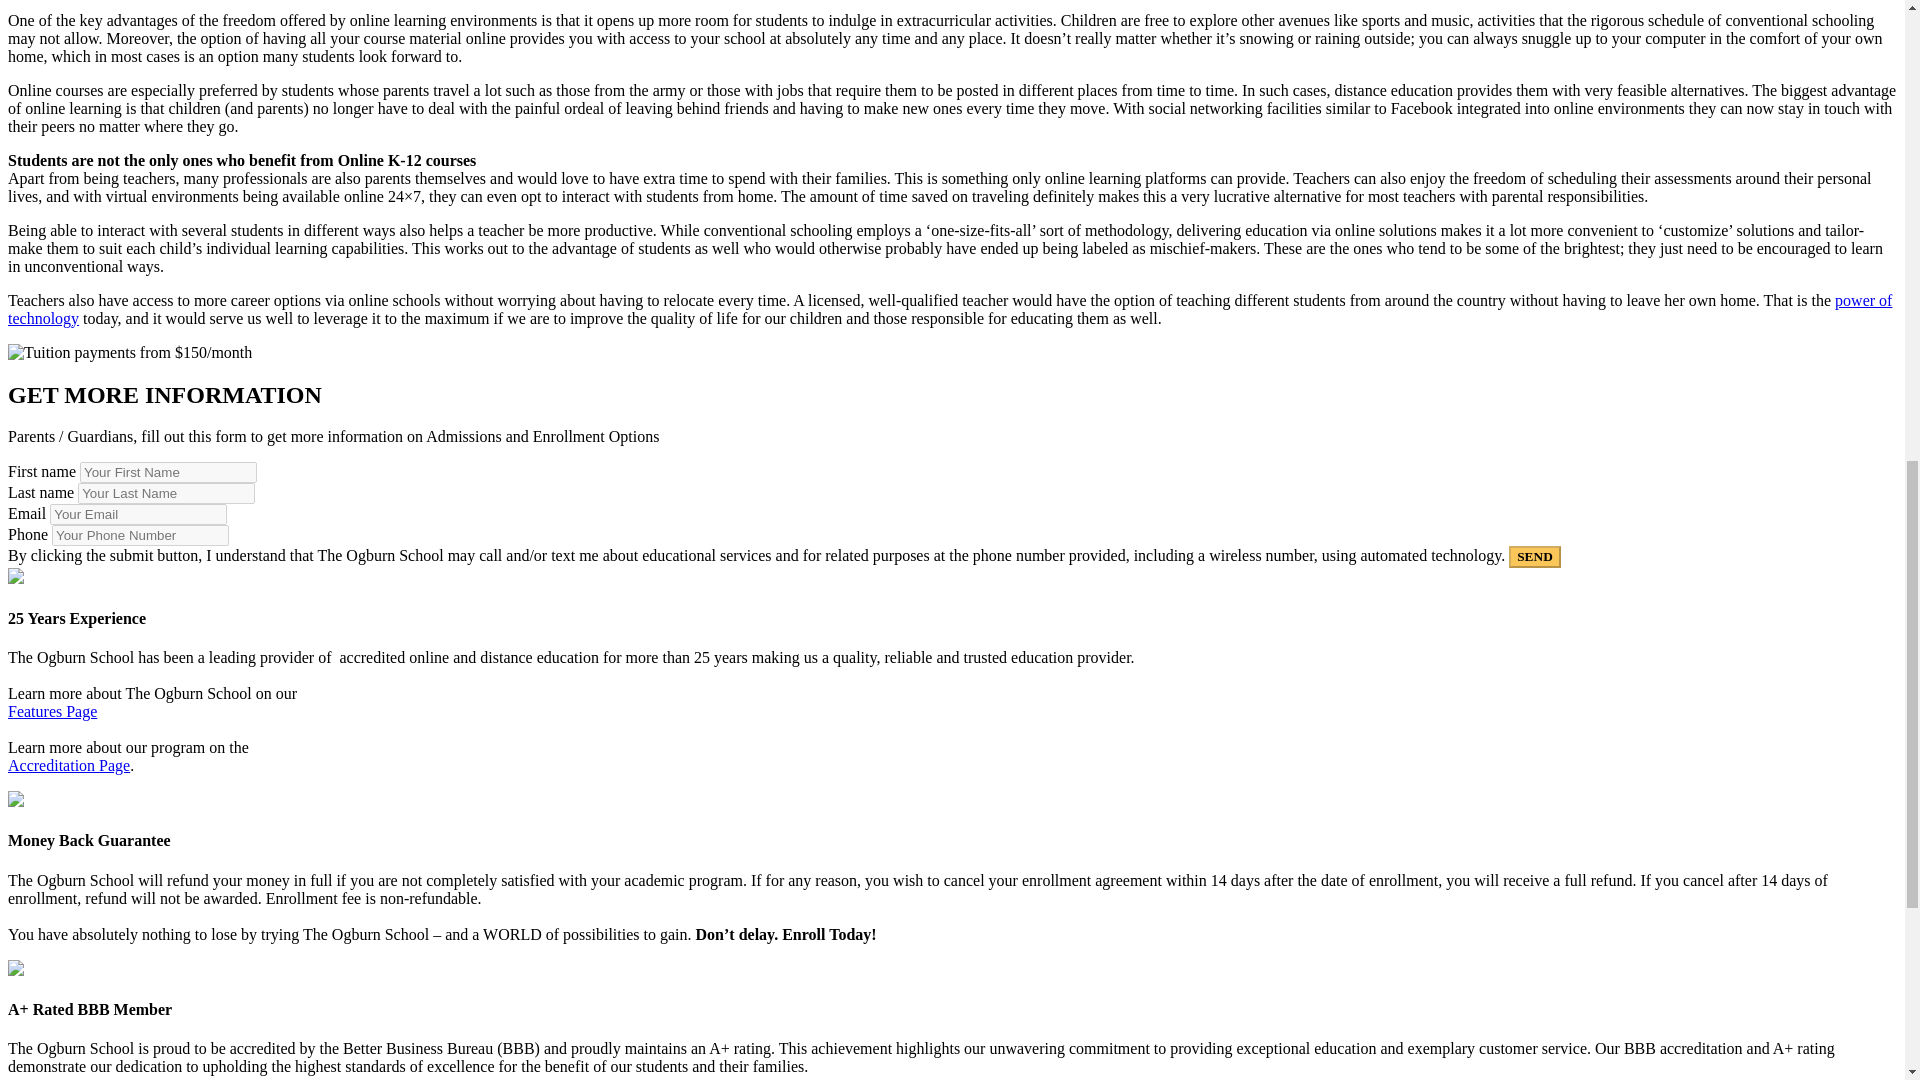 The height and width of the screenshot is (1080, 1920). Describe the element at coordinates (1534, 557) in the screenshot. I see `SEND` at that location.